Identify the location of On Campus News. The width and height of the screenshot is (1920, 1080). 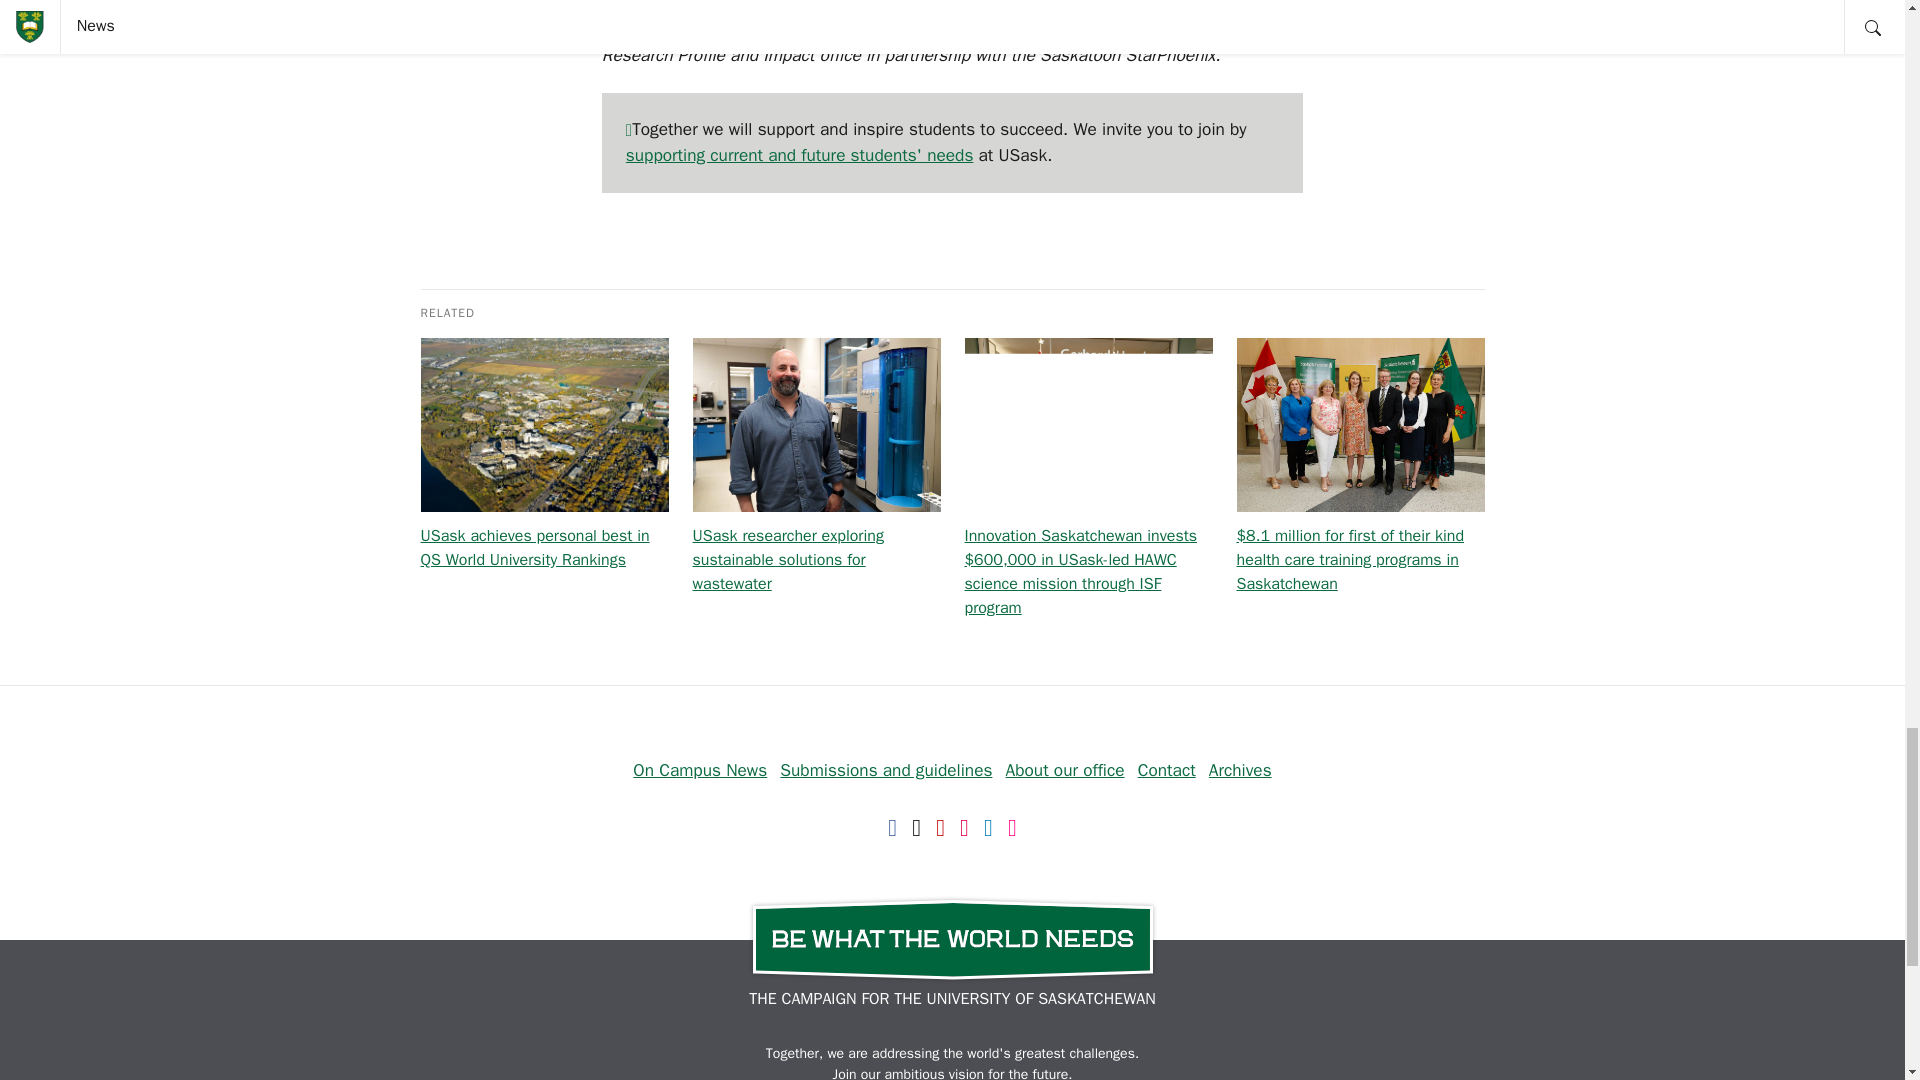
(700, 770).